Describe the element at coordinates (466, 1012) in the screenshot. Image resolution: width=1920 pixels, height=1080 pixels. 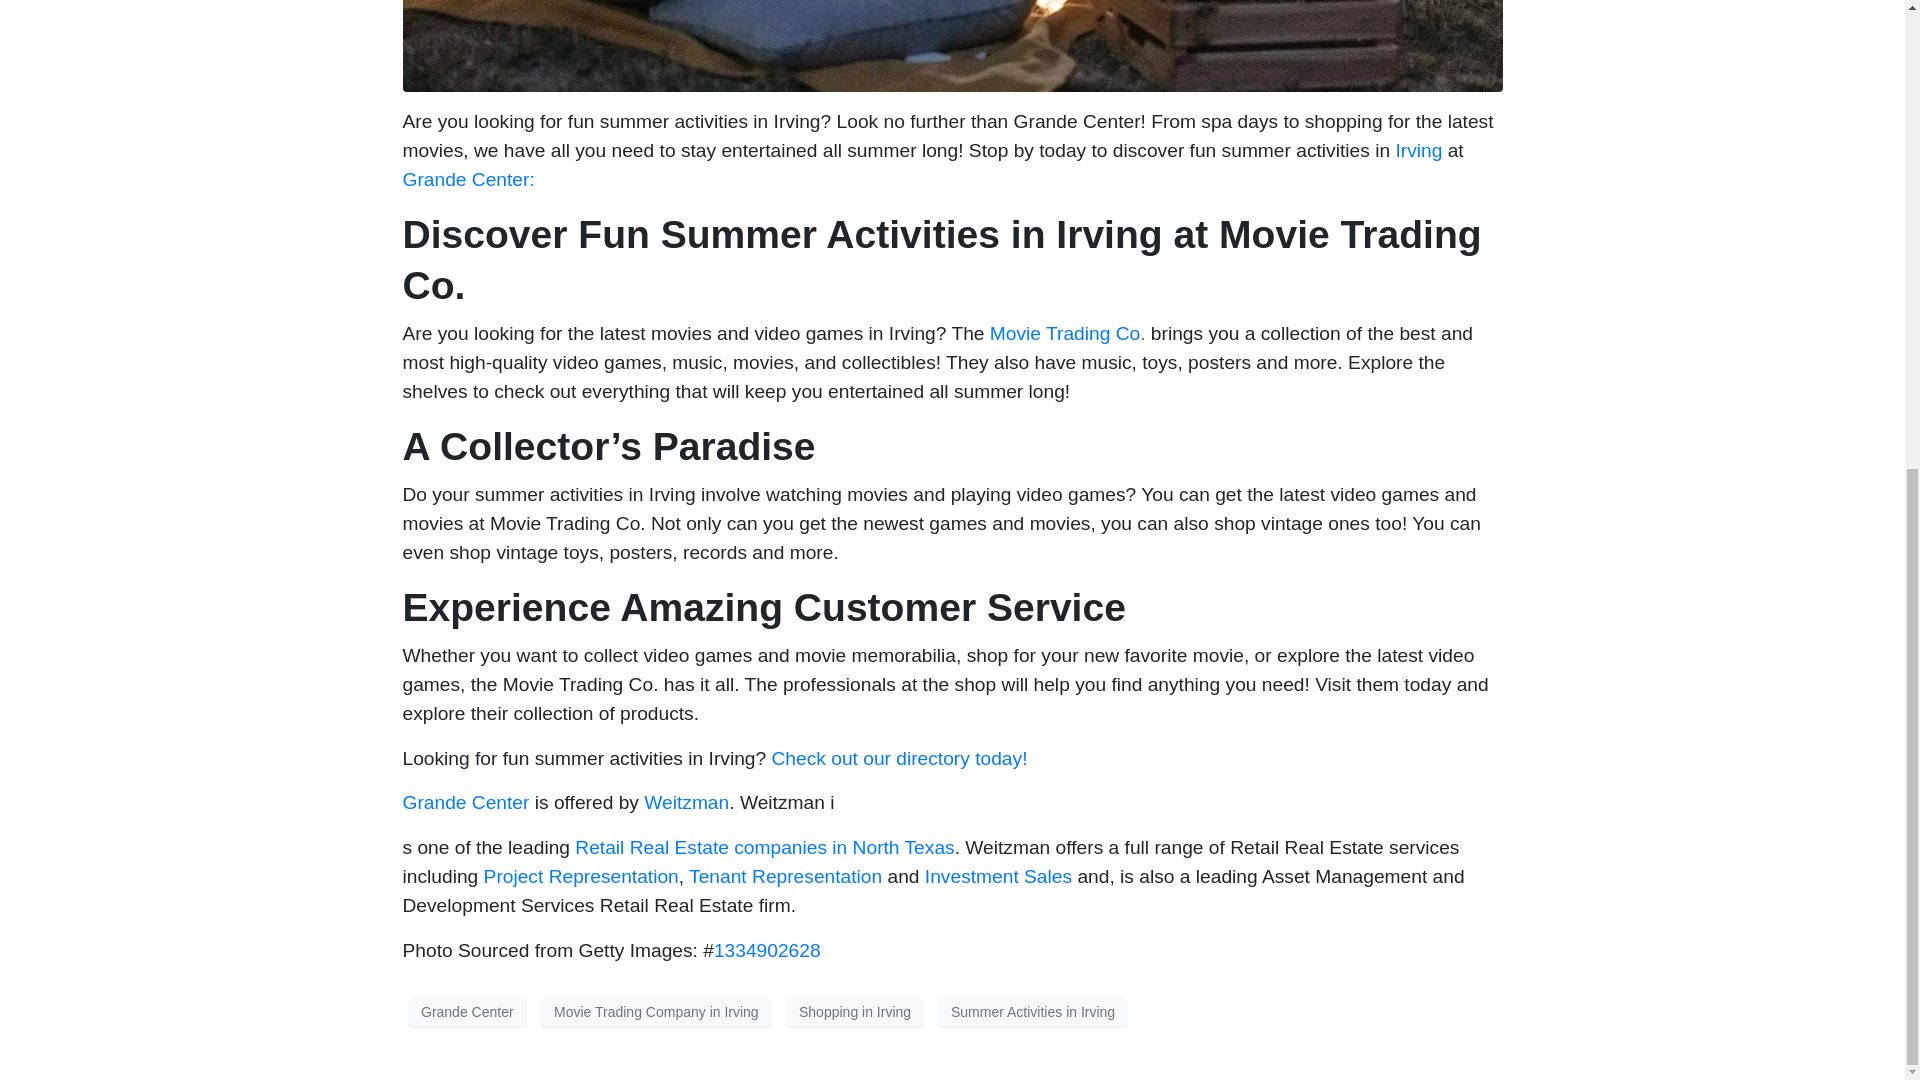
I see `Grande Center` at that location.